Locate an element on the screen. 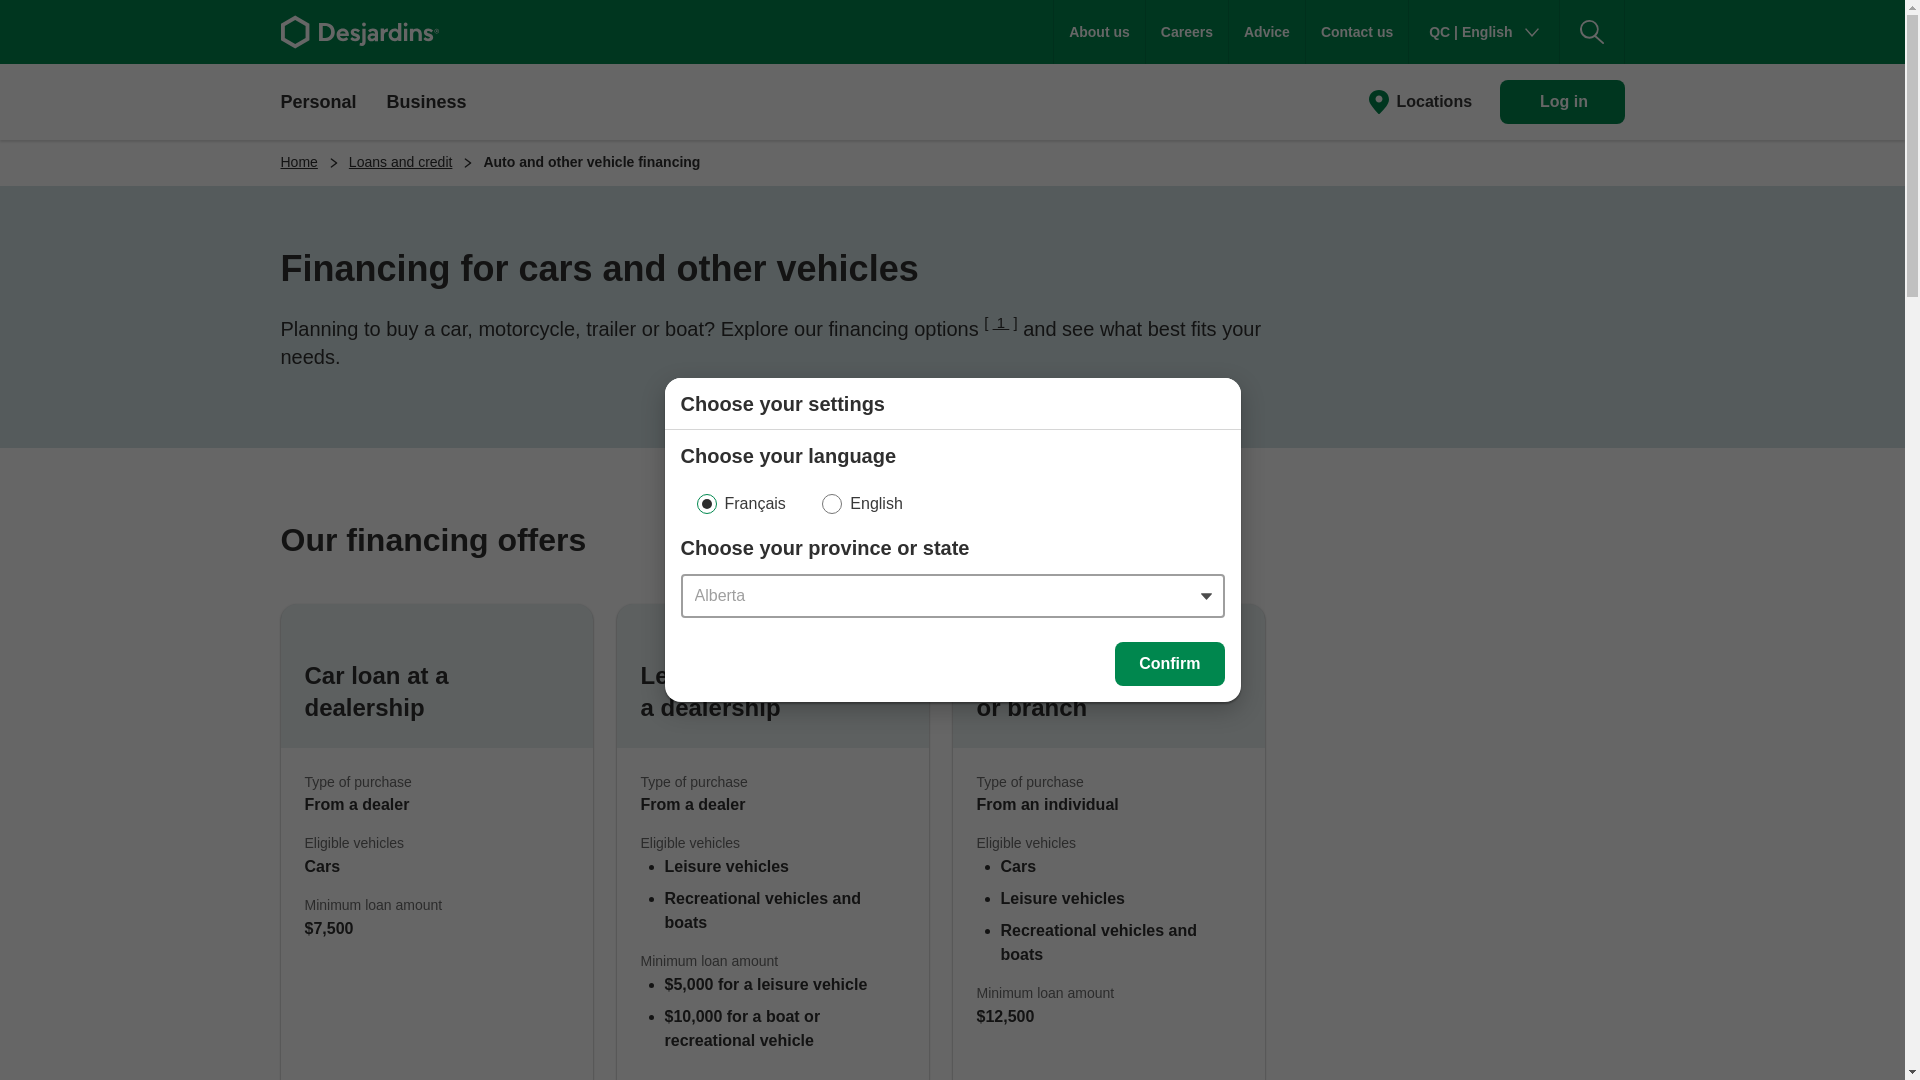 This screenshot has height=1080, width=1920. Personal is located at coordinates (318, 100).